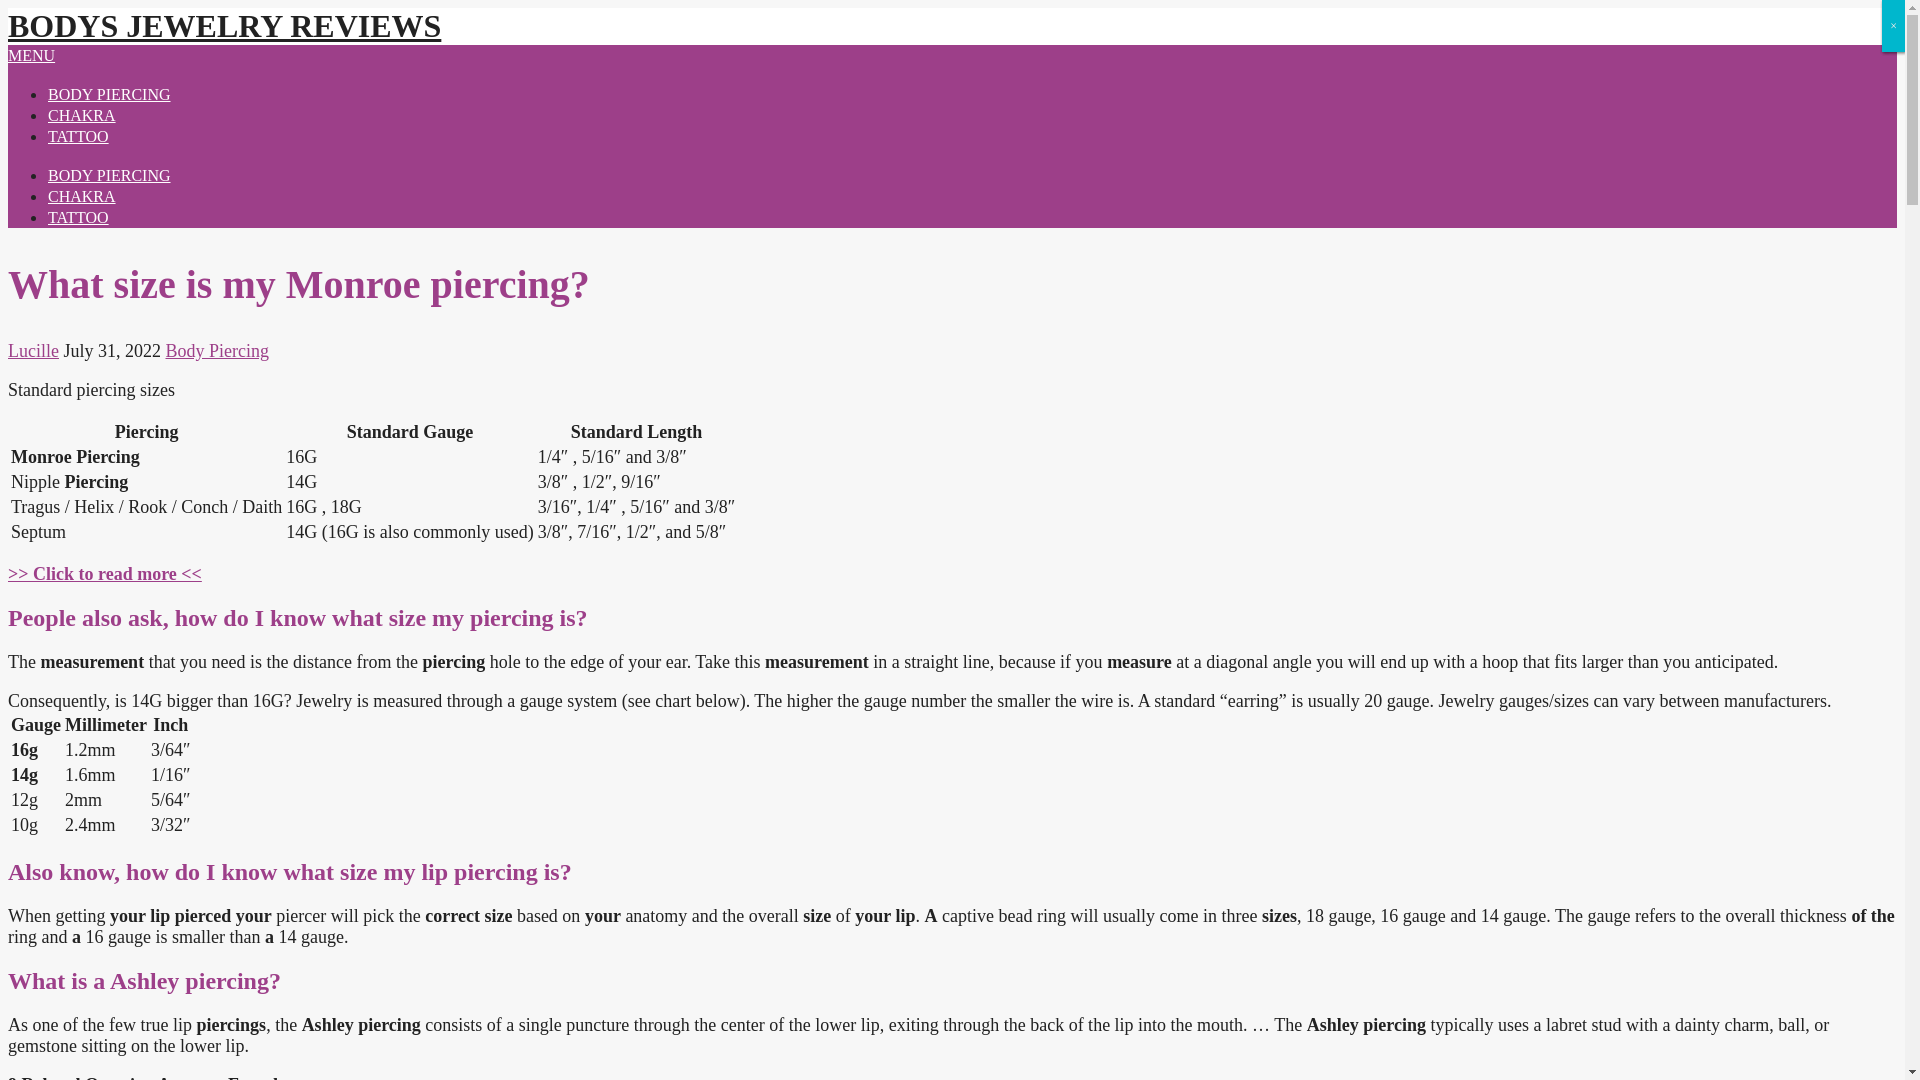  What do you see at coordinates (109, 94) in the screenshot?
I see `BODY PIERCING` at bounding box center [109, 94].